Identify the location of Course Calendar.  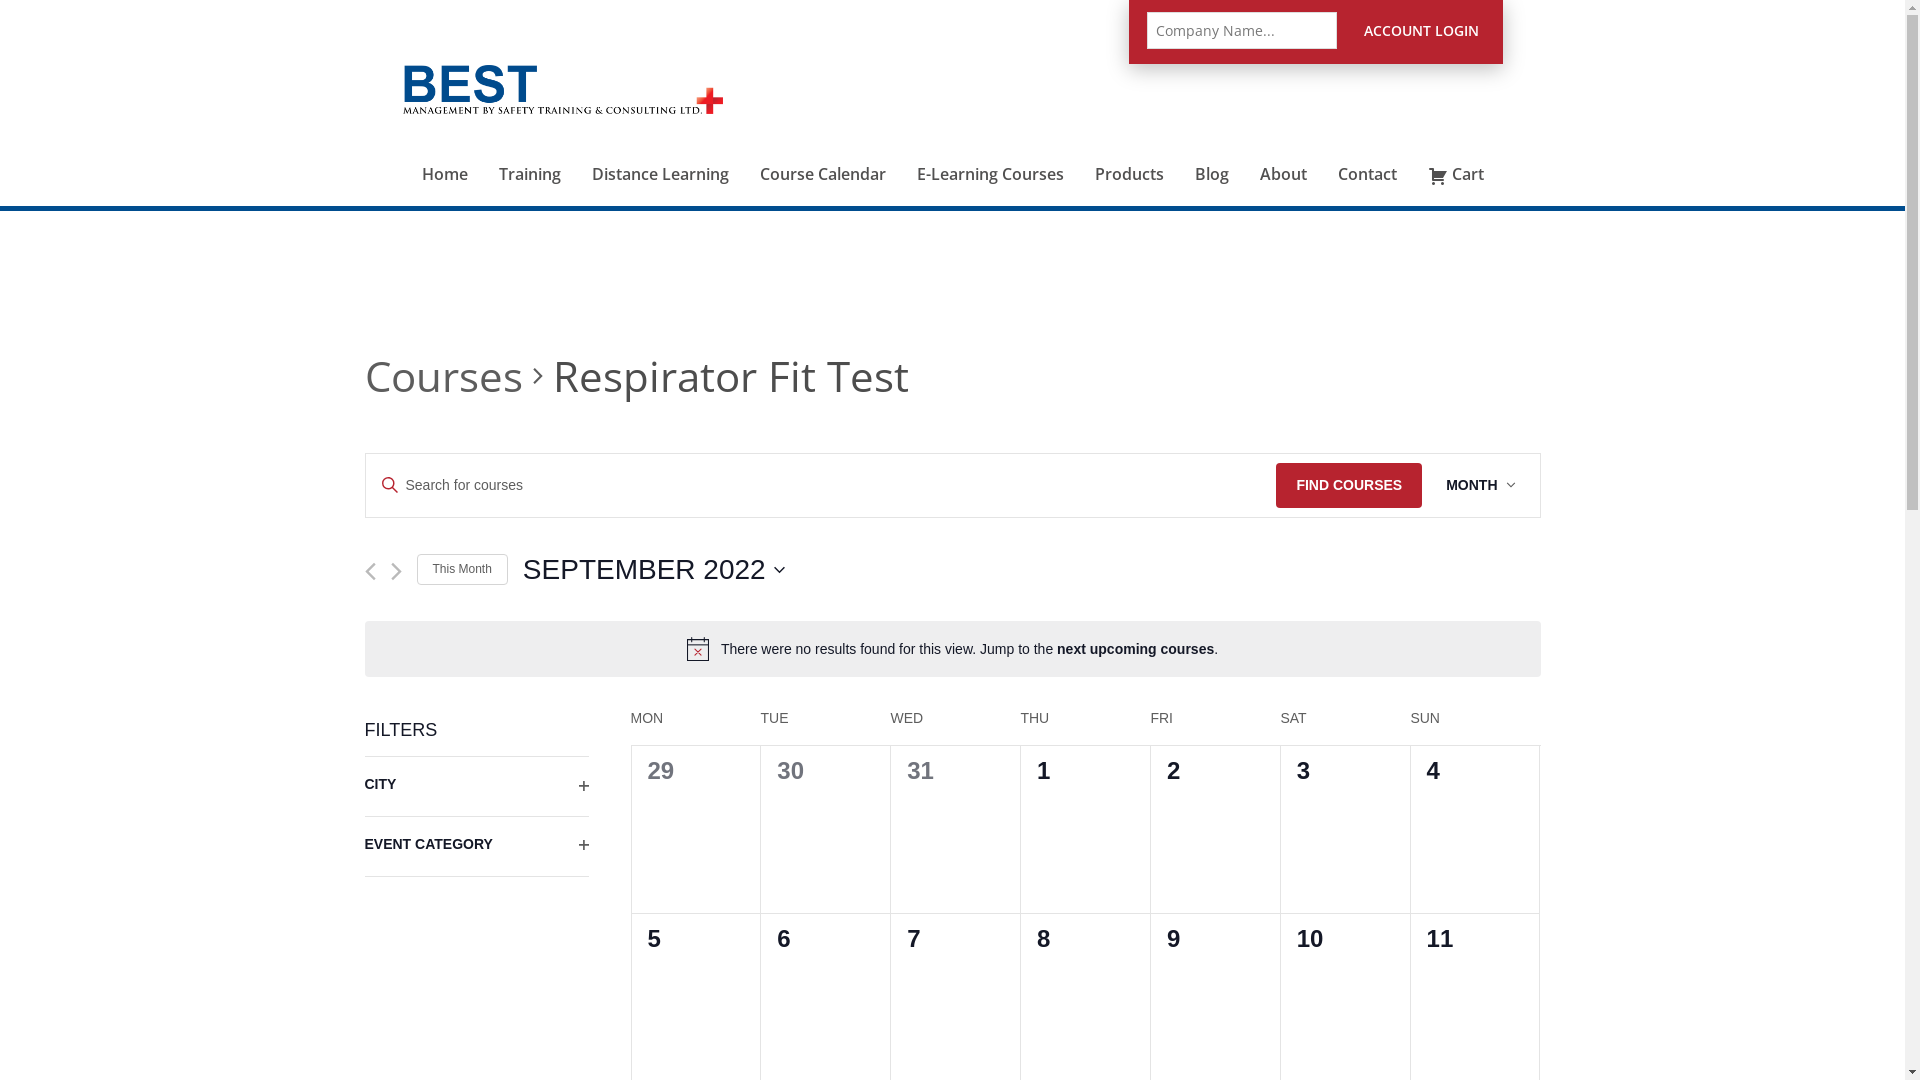
(822, 156).